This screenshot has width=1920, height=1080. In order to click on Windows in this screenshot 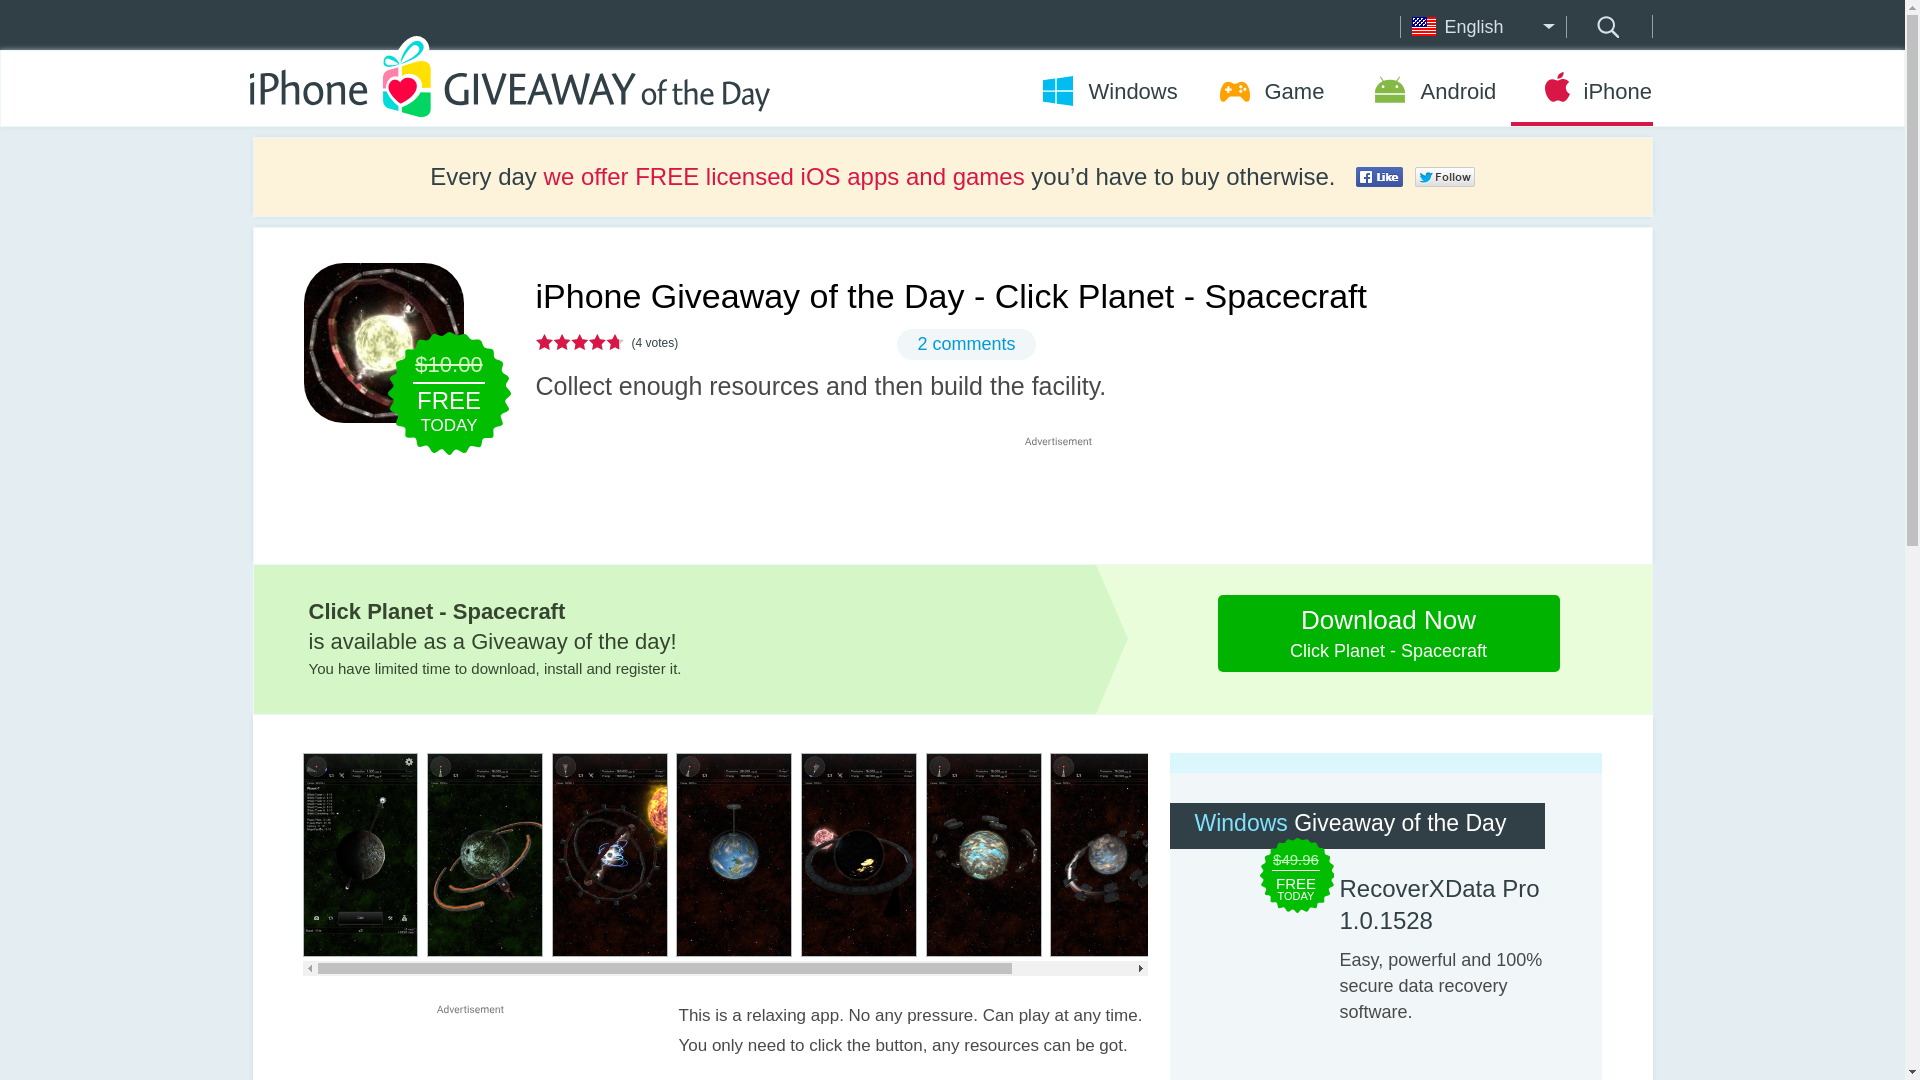, I will do `click(1606, 26)`.